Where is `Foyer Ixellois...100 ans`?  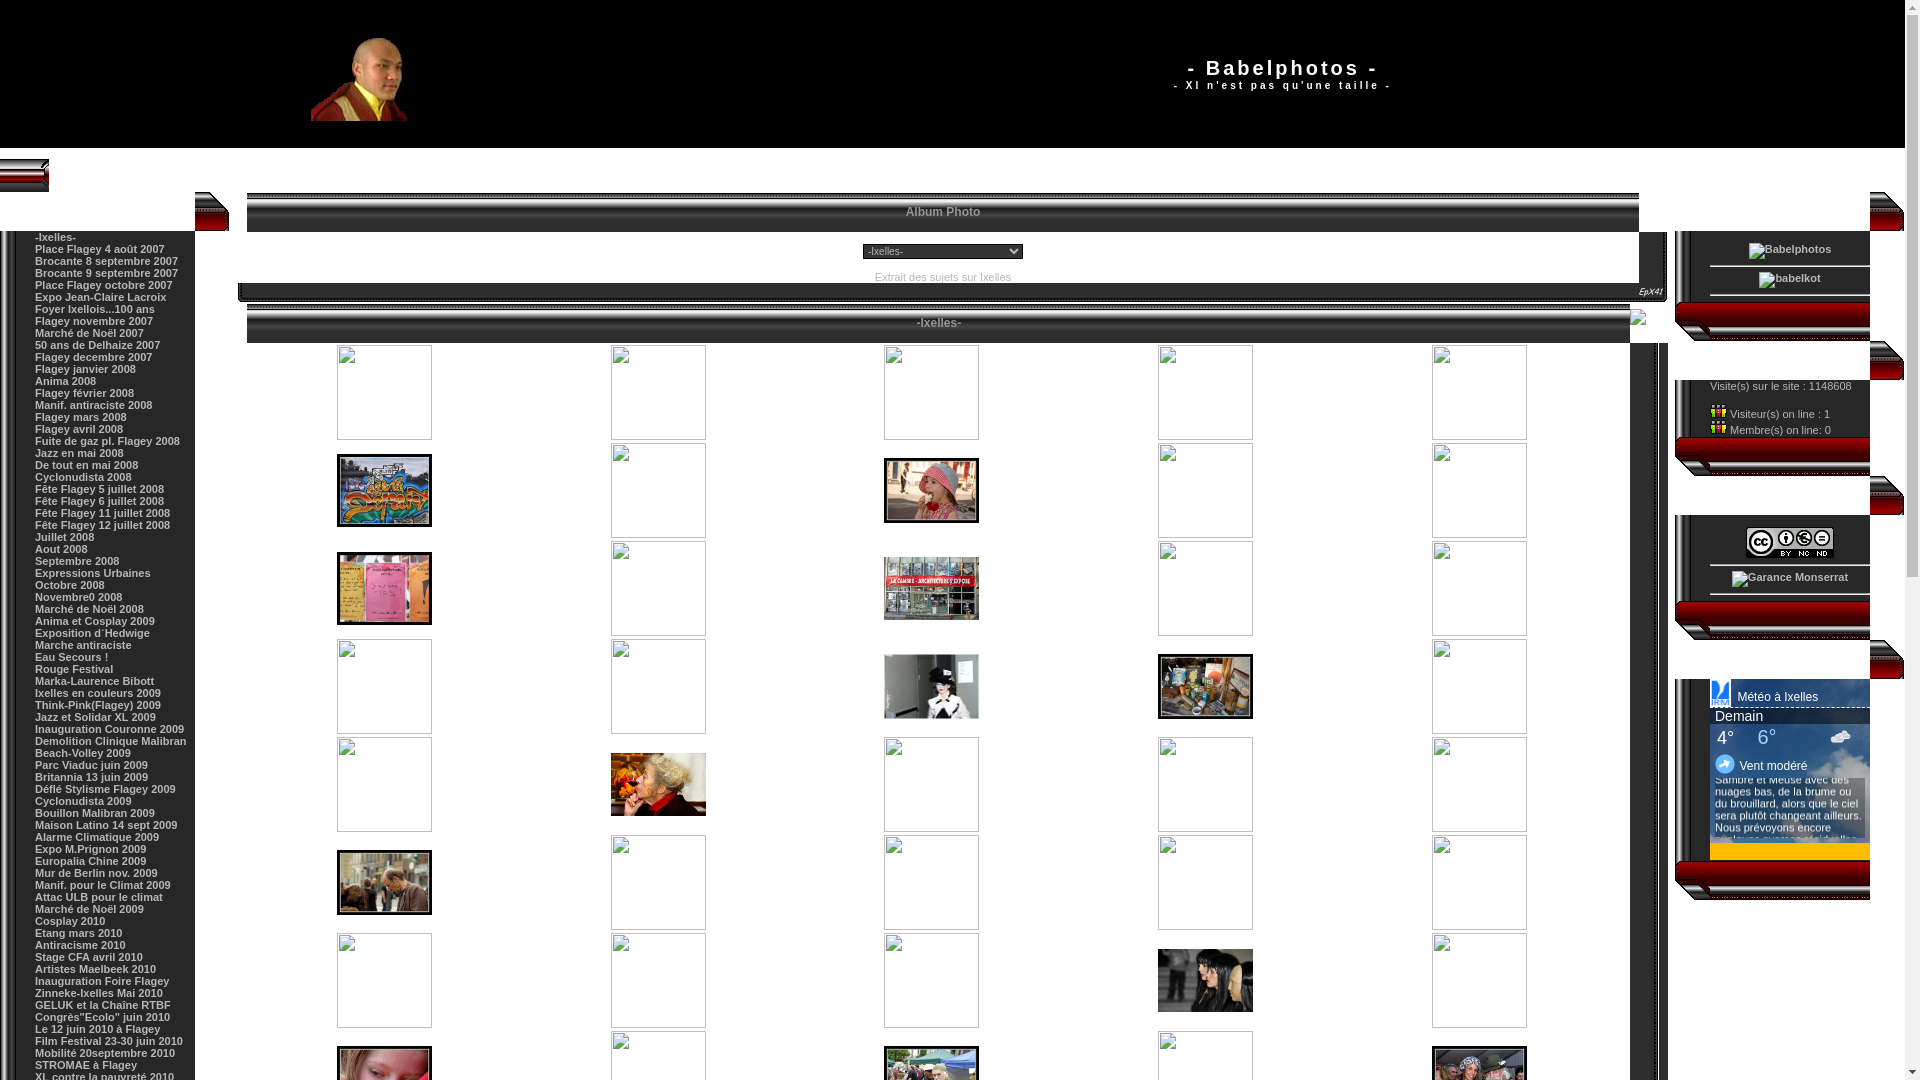 Foyer Ixellois...100 ans is located at coordinates (95, 309).